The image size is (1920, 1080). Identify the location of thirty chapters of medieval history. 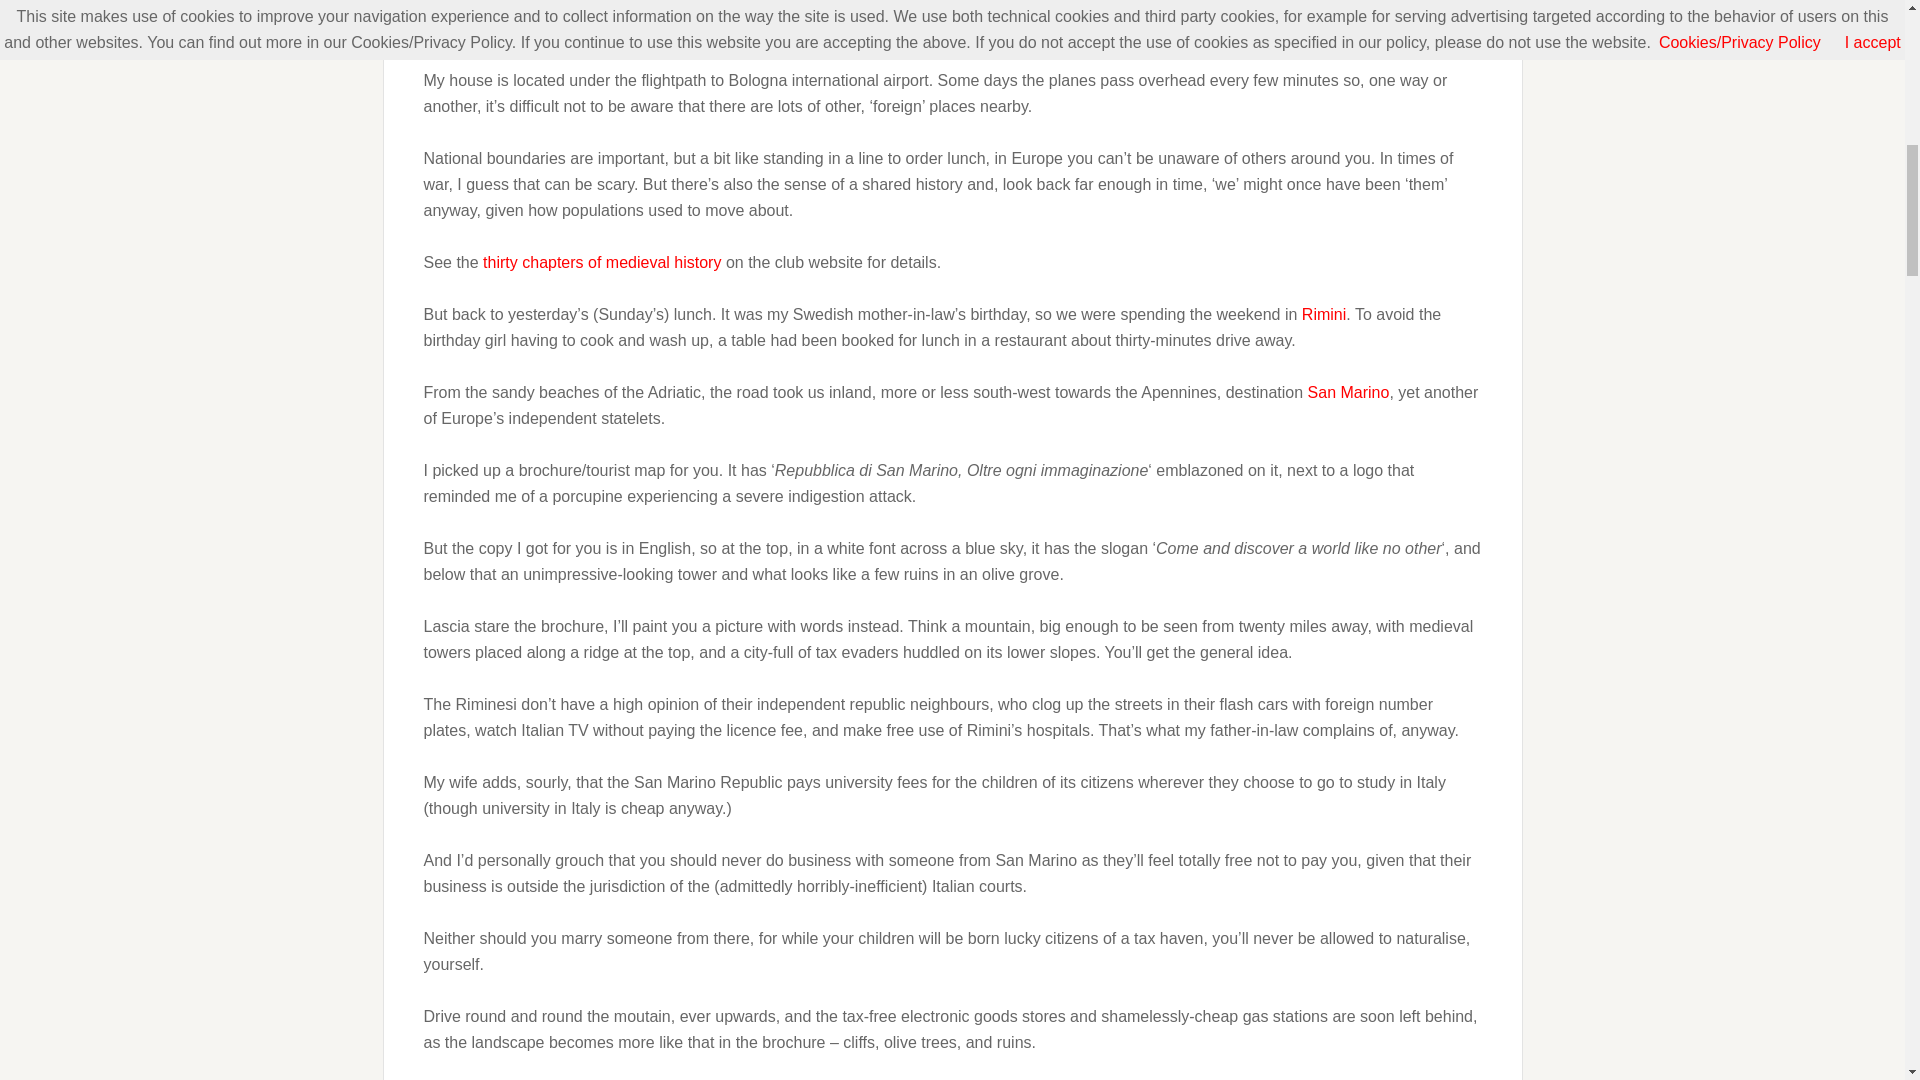
(602, 262).